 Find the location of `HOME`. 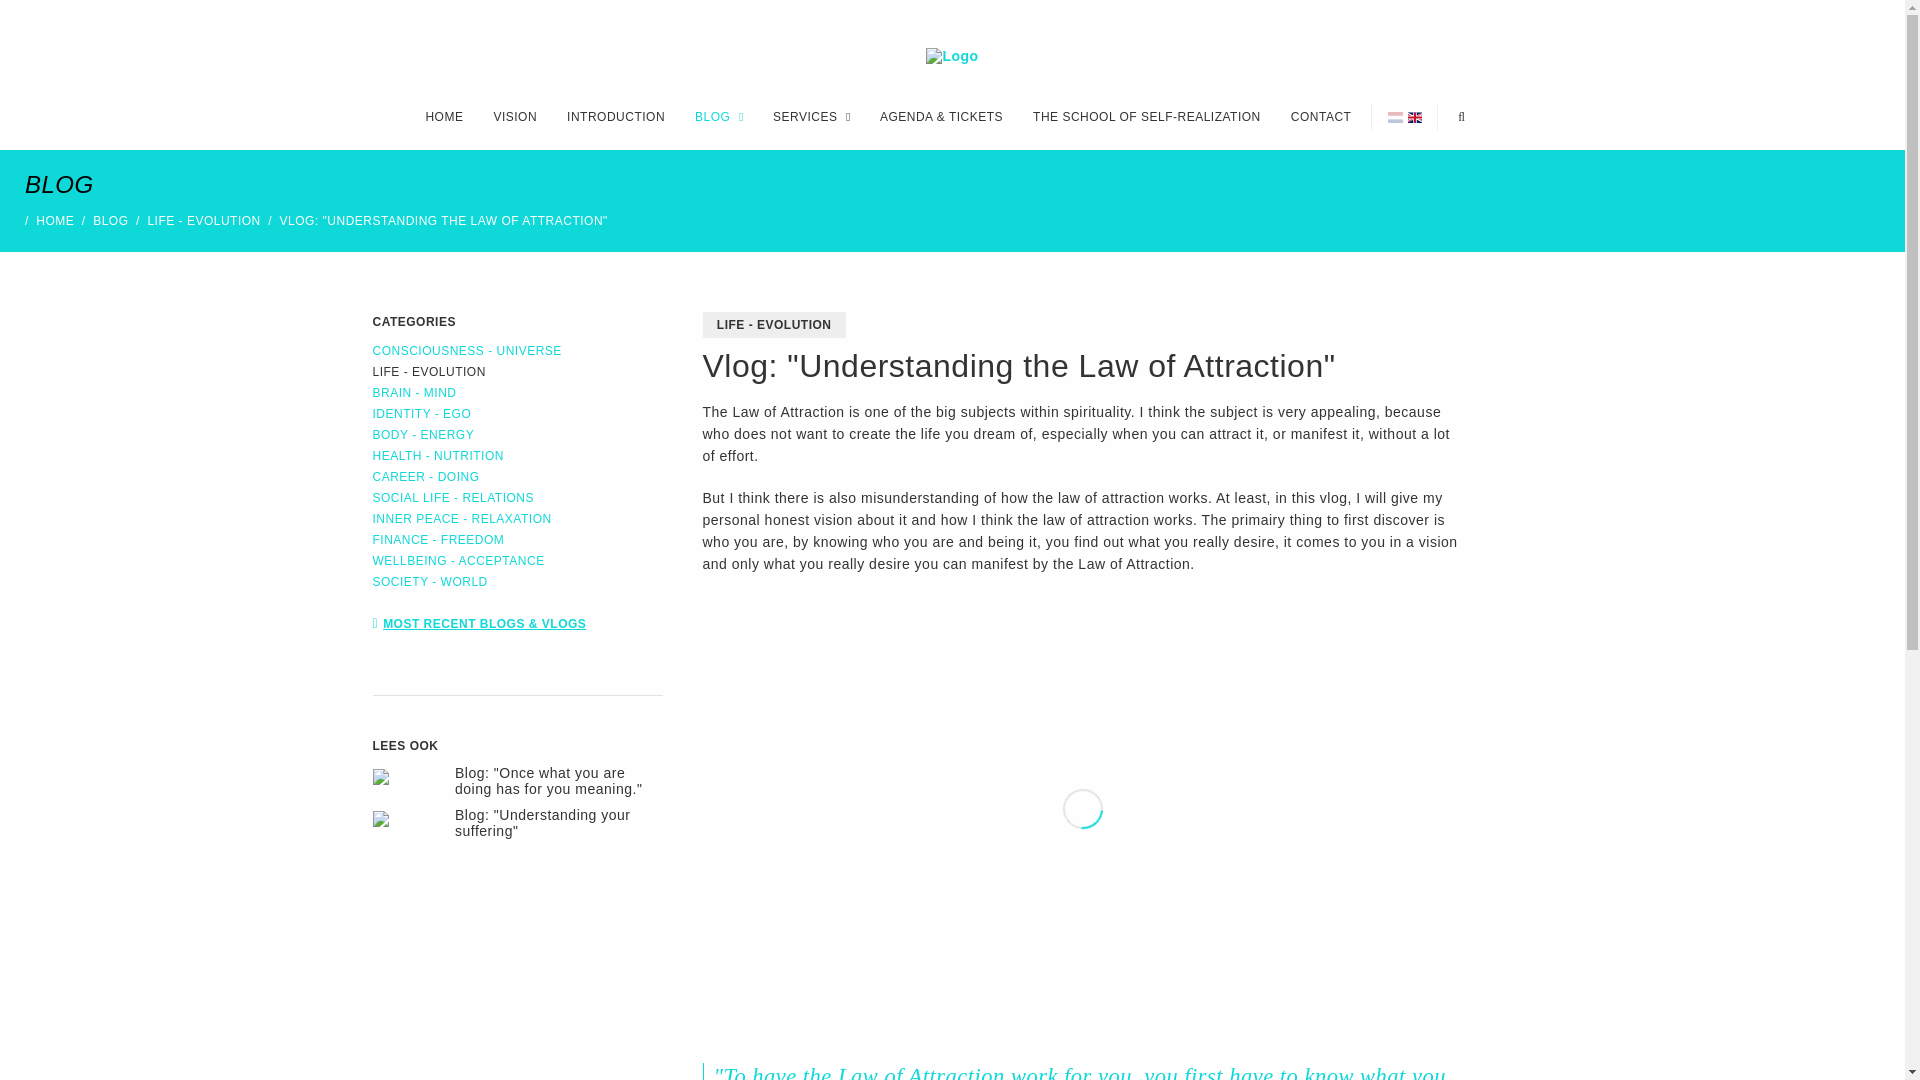

HOME is located at coordinates (443, 116).